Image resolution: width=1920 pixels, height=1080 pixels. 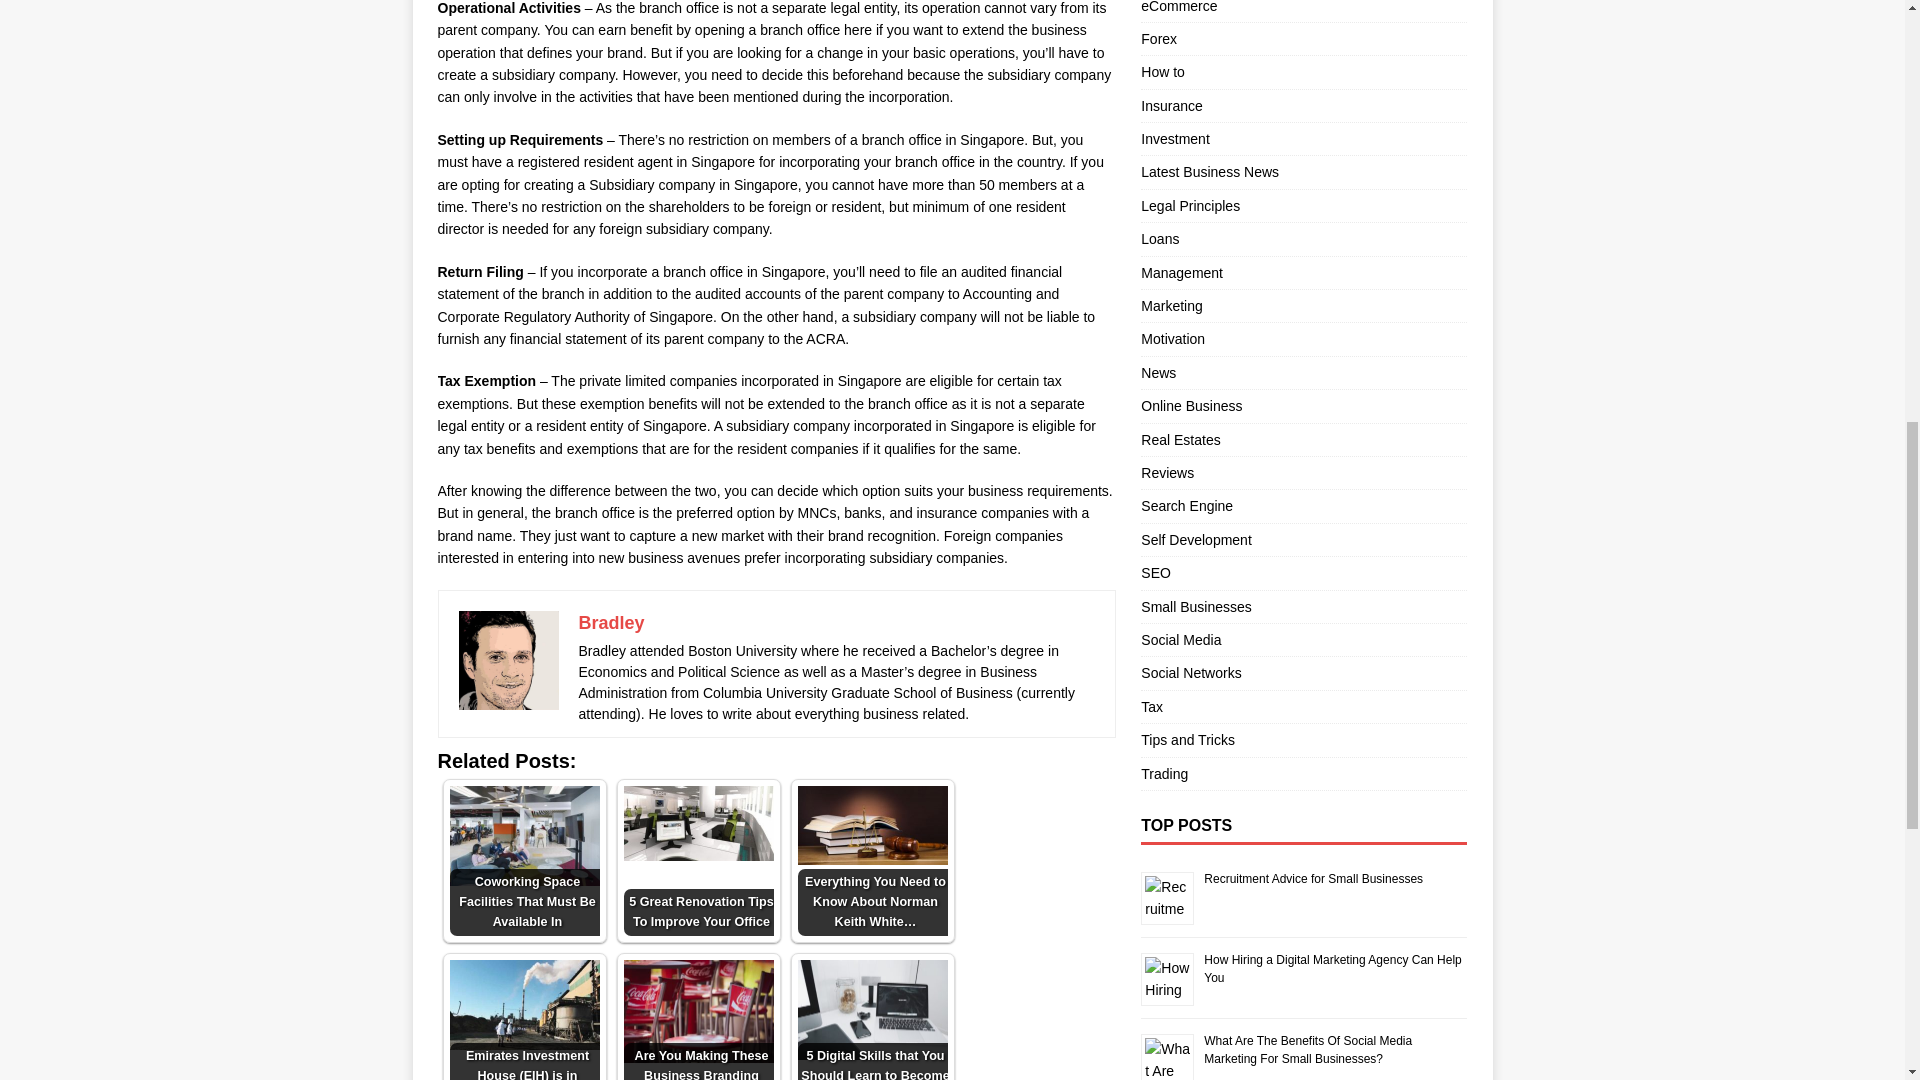 What do you see at coordinates (698, 1020) in the screenshot?
I see `Are You Making These Business Branding Mistakes?` at bounding box center [698, 1020].